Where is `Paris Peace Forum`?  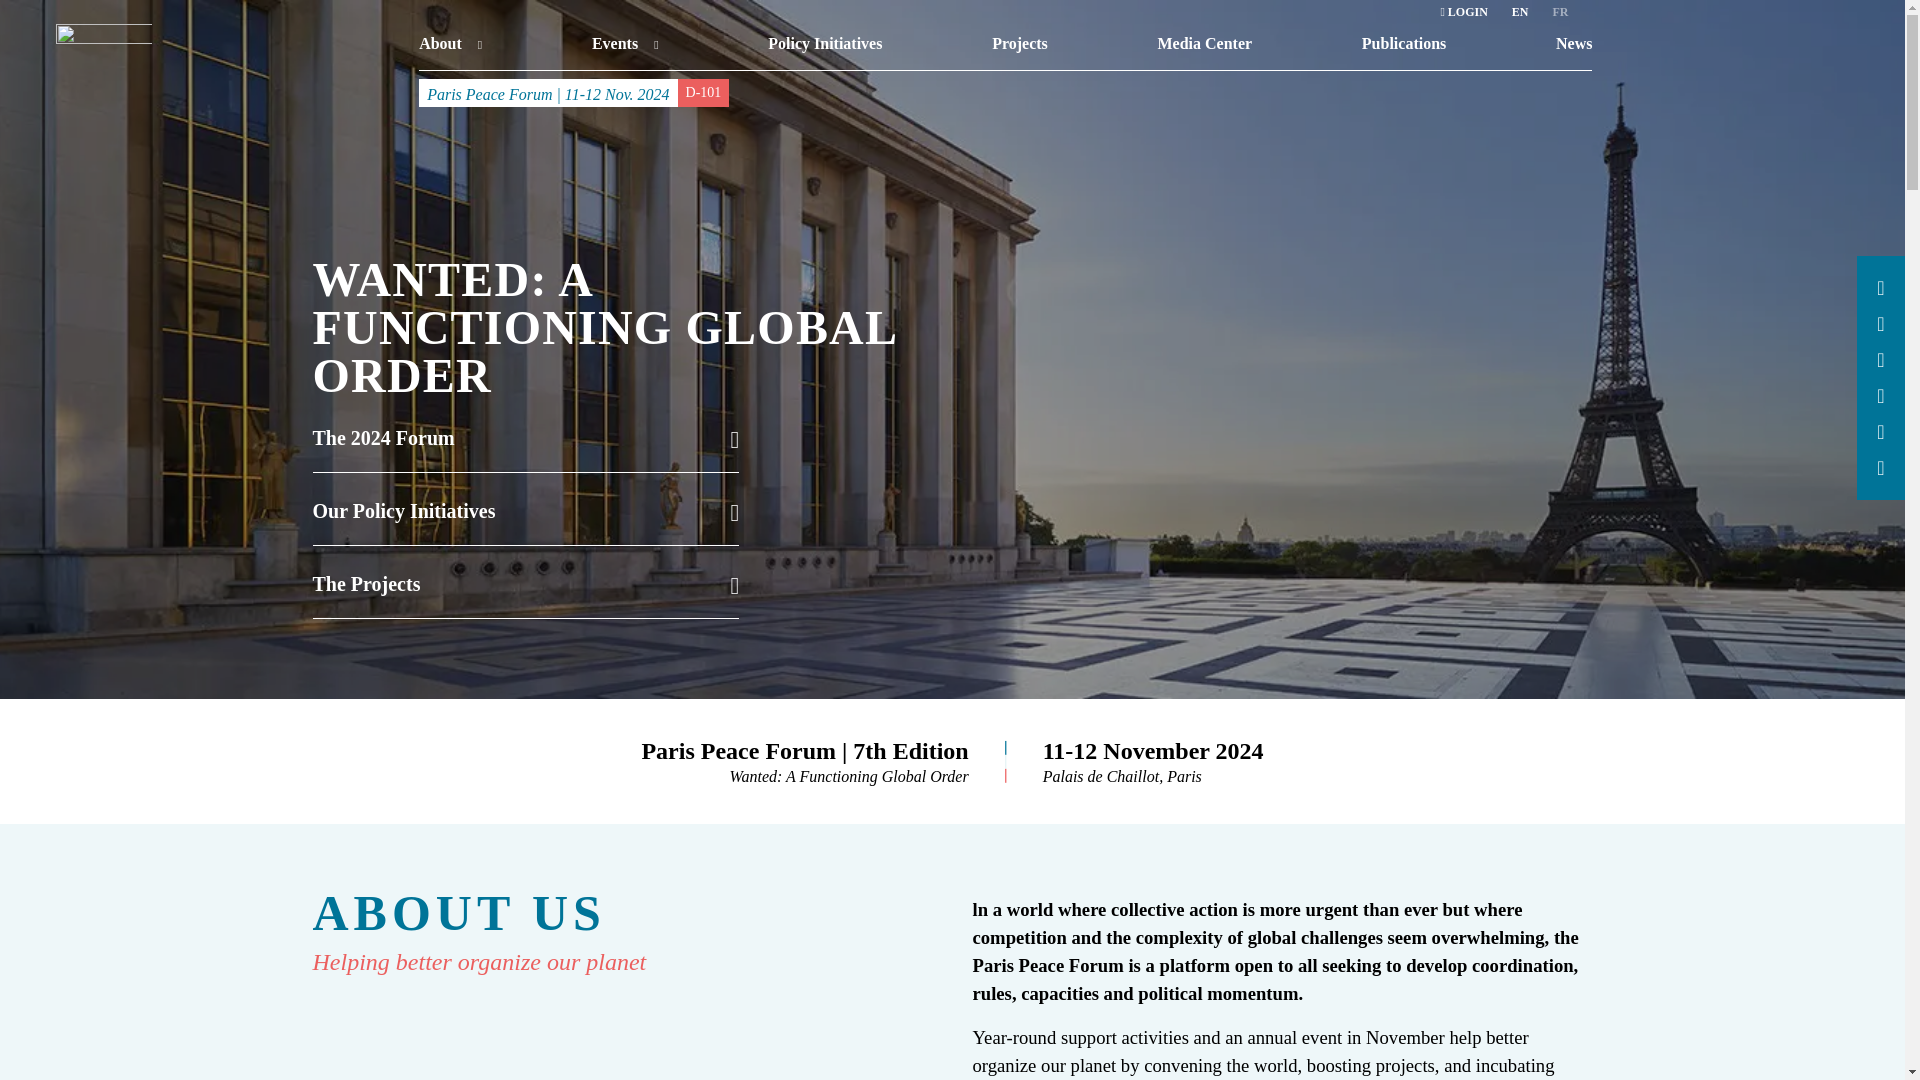 Paris Peace Forum is located at coordinates (103, 55).